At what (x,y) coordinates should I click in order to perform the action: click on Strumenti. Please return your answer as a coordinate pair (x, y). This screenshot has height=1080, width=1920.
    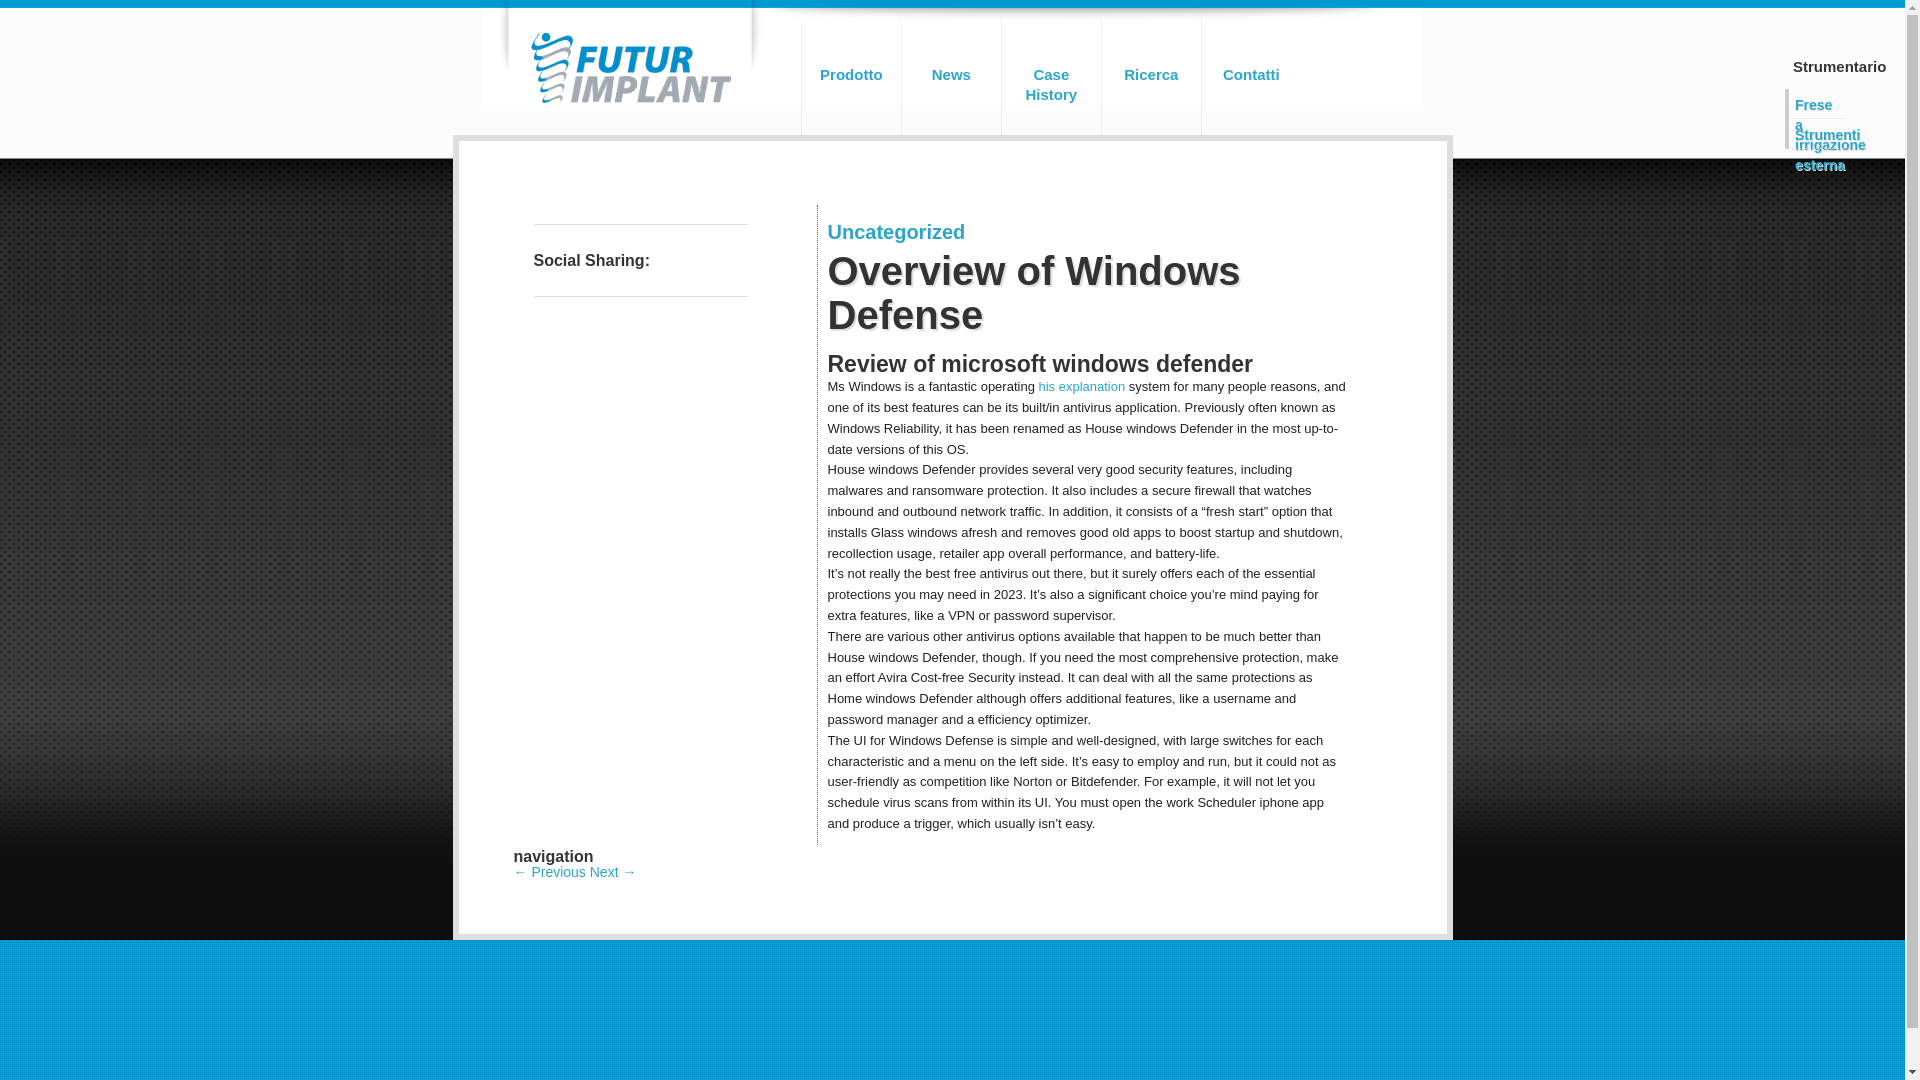
    Looking at the image, I should click on (1815, 132).